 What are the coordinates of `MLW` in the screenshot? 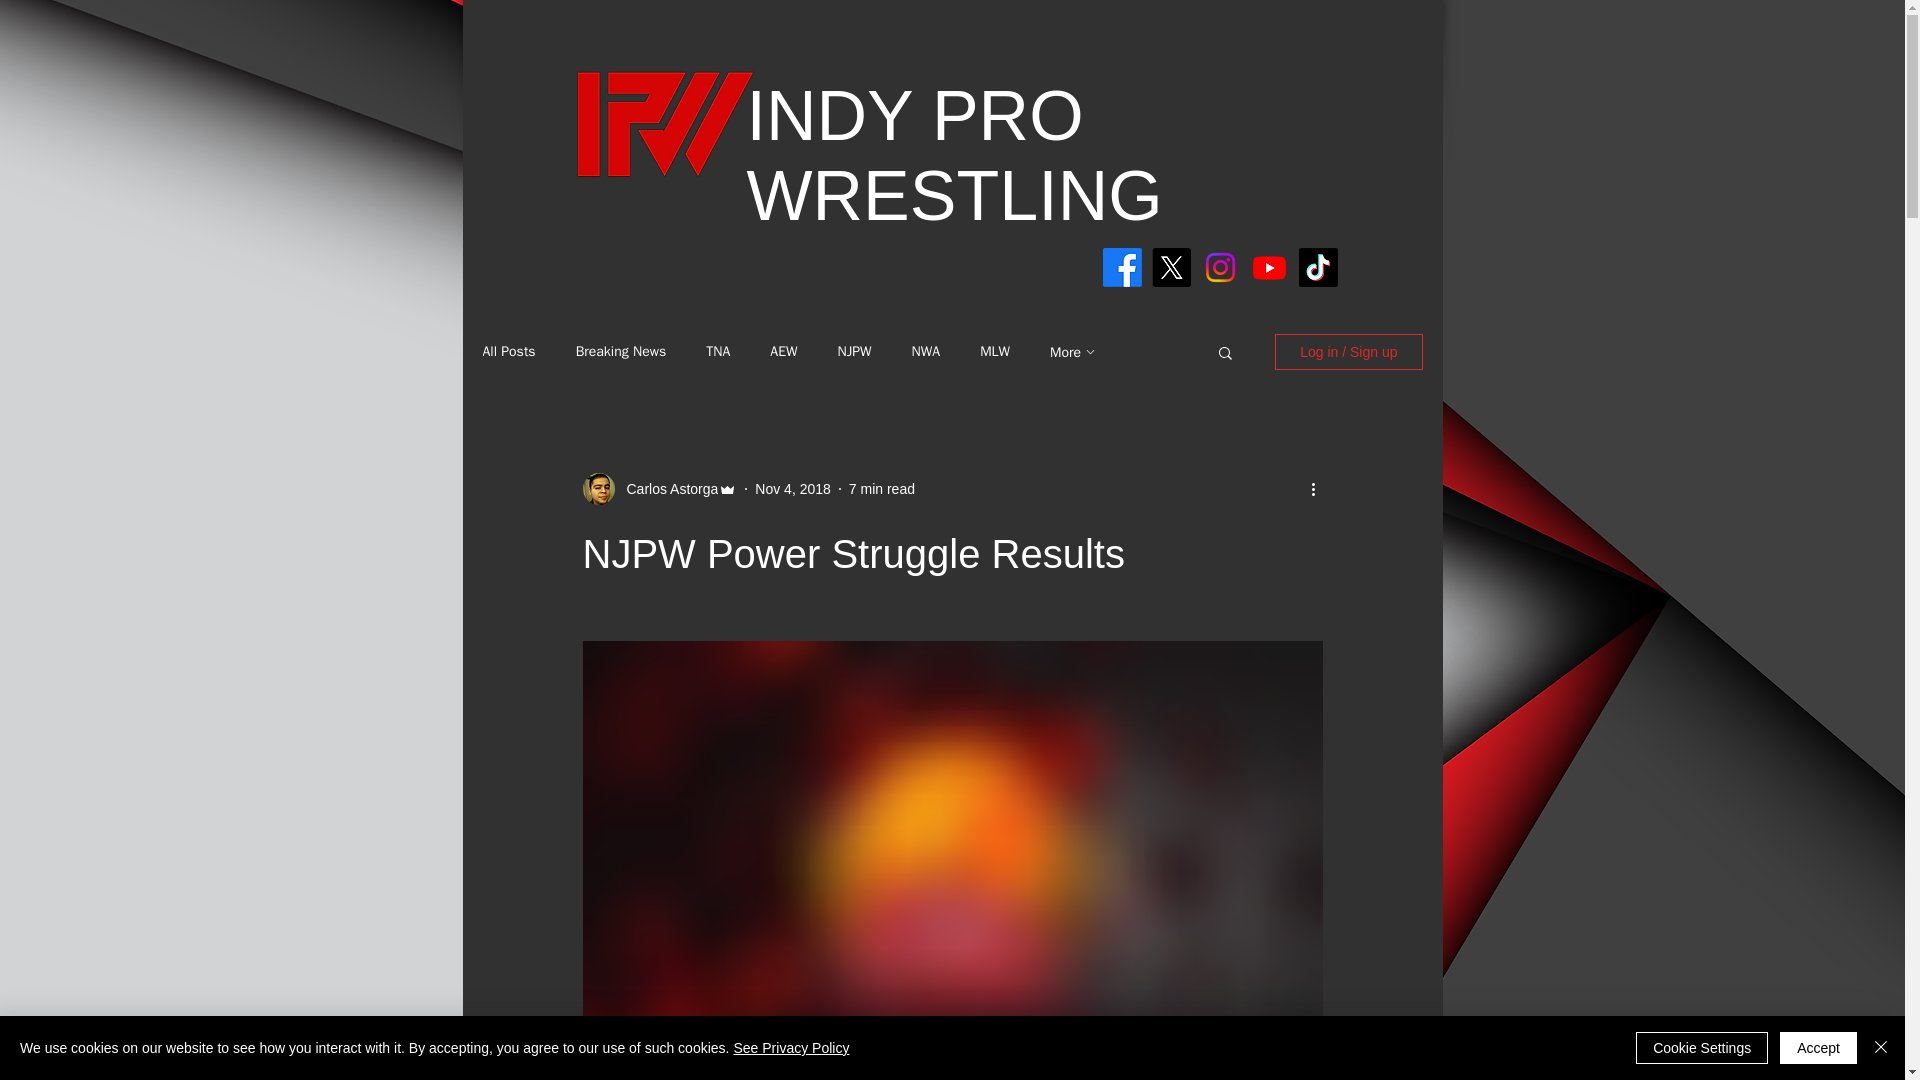 It's located at (994, 352).